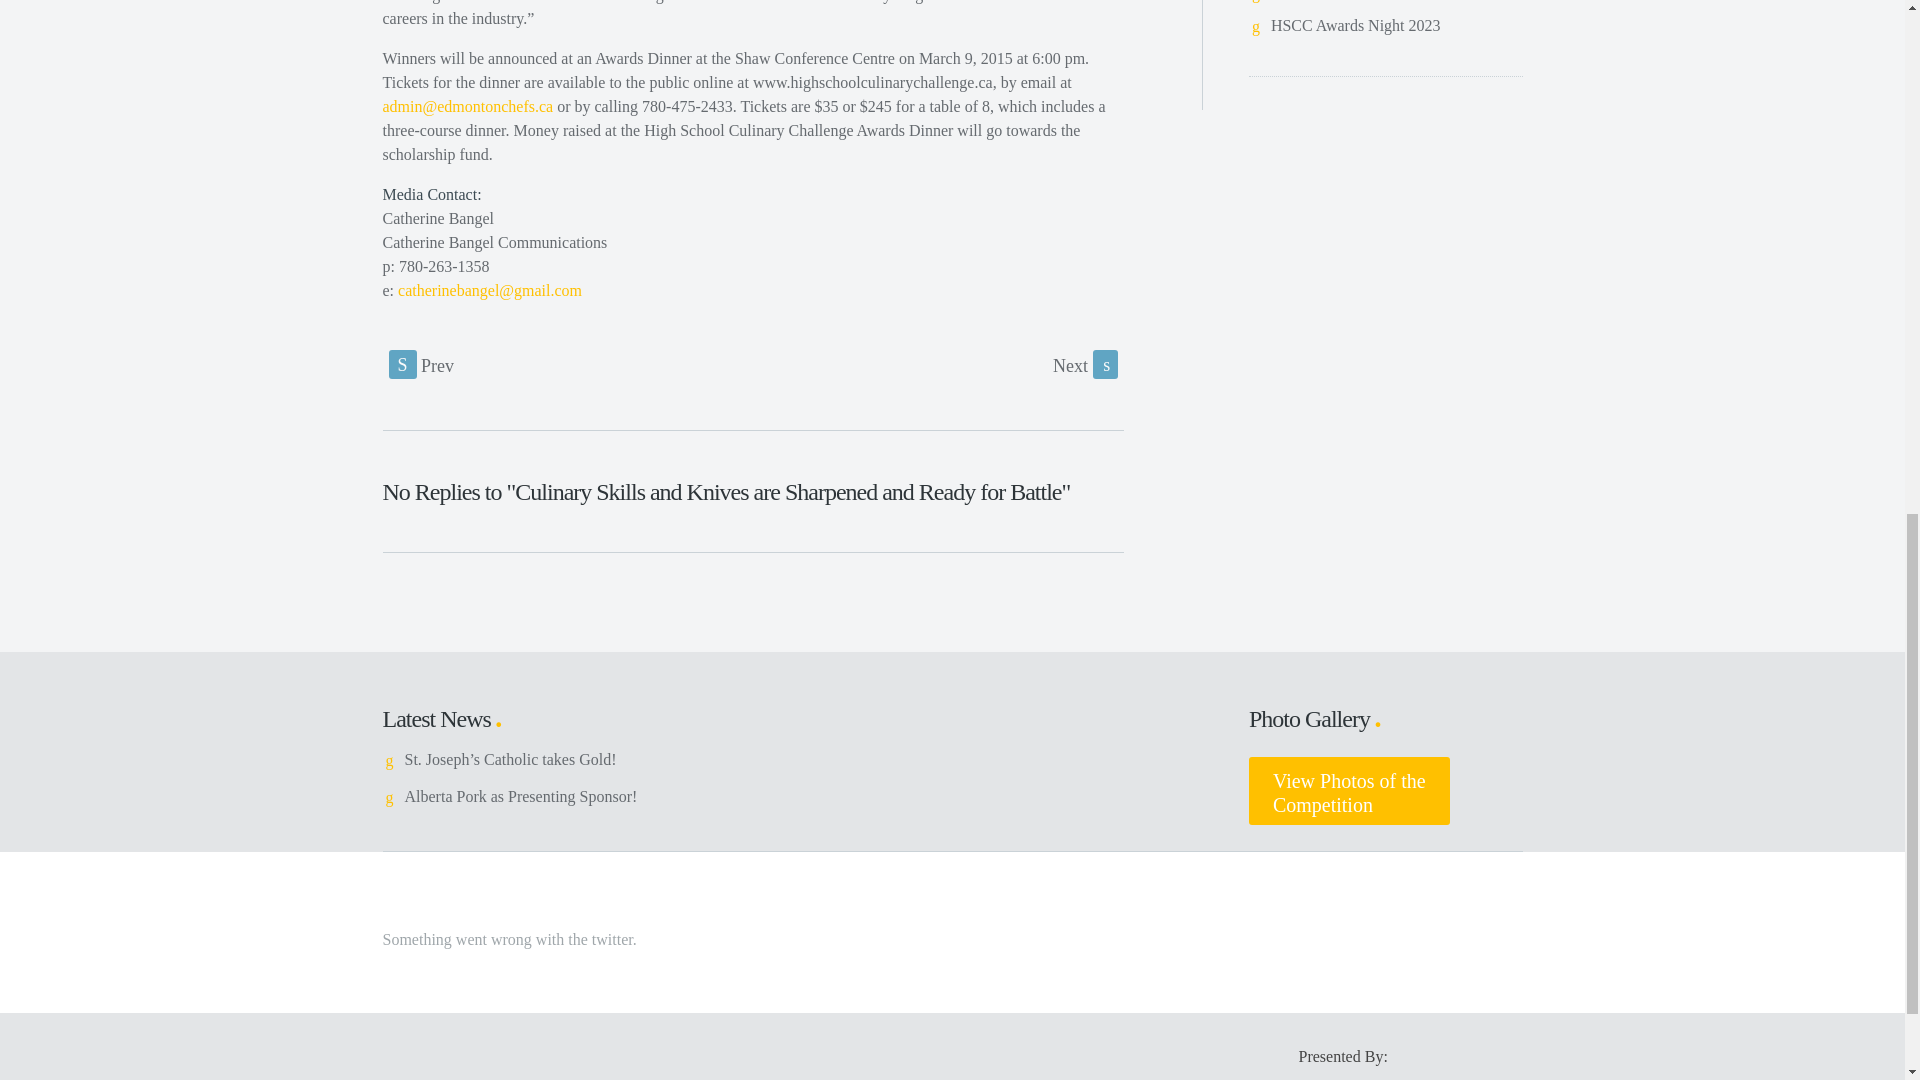 The height and width of the screenshot is (1080, 1920). What do you see at coordinates (1349, 791) in the screenshot?
I see `Next s` at bounding box center [1349, 791].